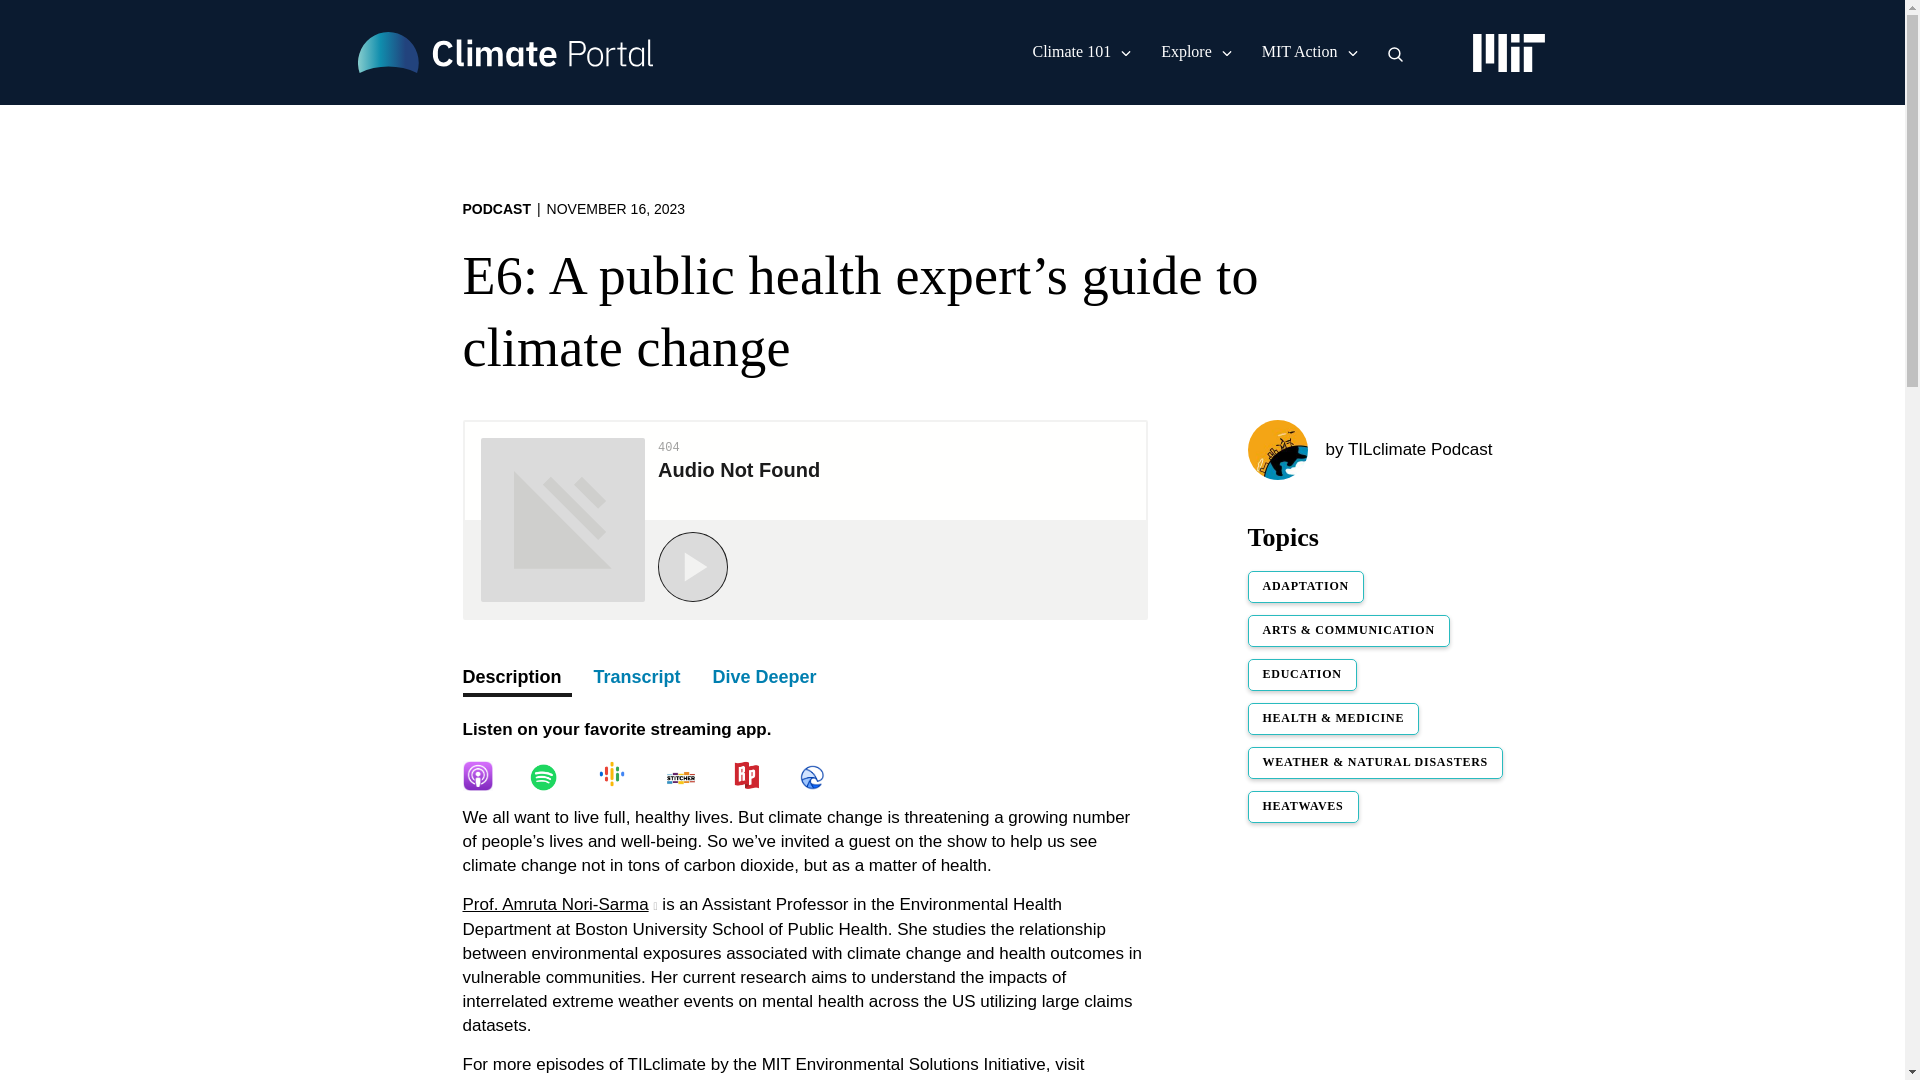 The height and width of the screenshot is (1080, 1920). What do you see at coordinates (764, 679) in the screenshot?
I see `Dive Deeper` at bounding box center [764, 679].